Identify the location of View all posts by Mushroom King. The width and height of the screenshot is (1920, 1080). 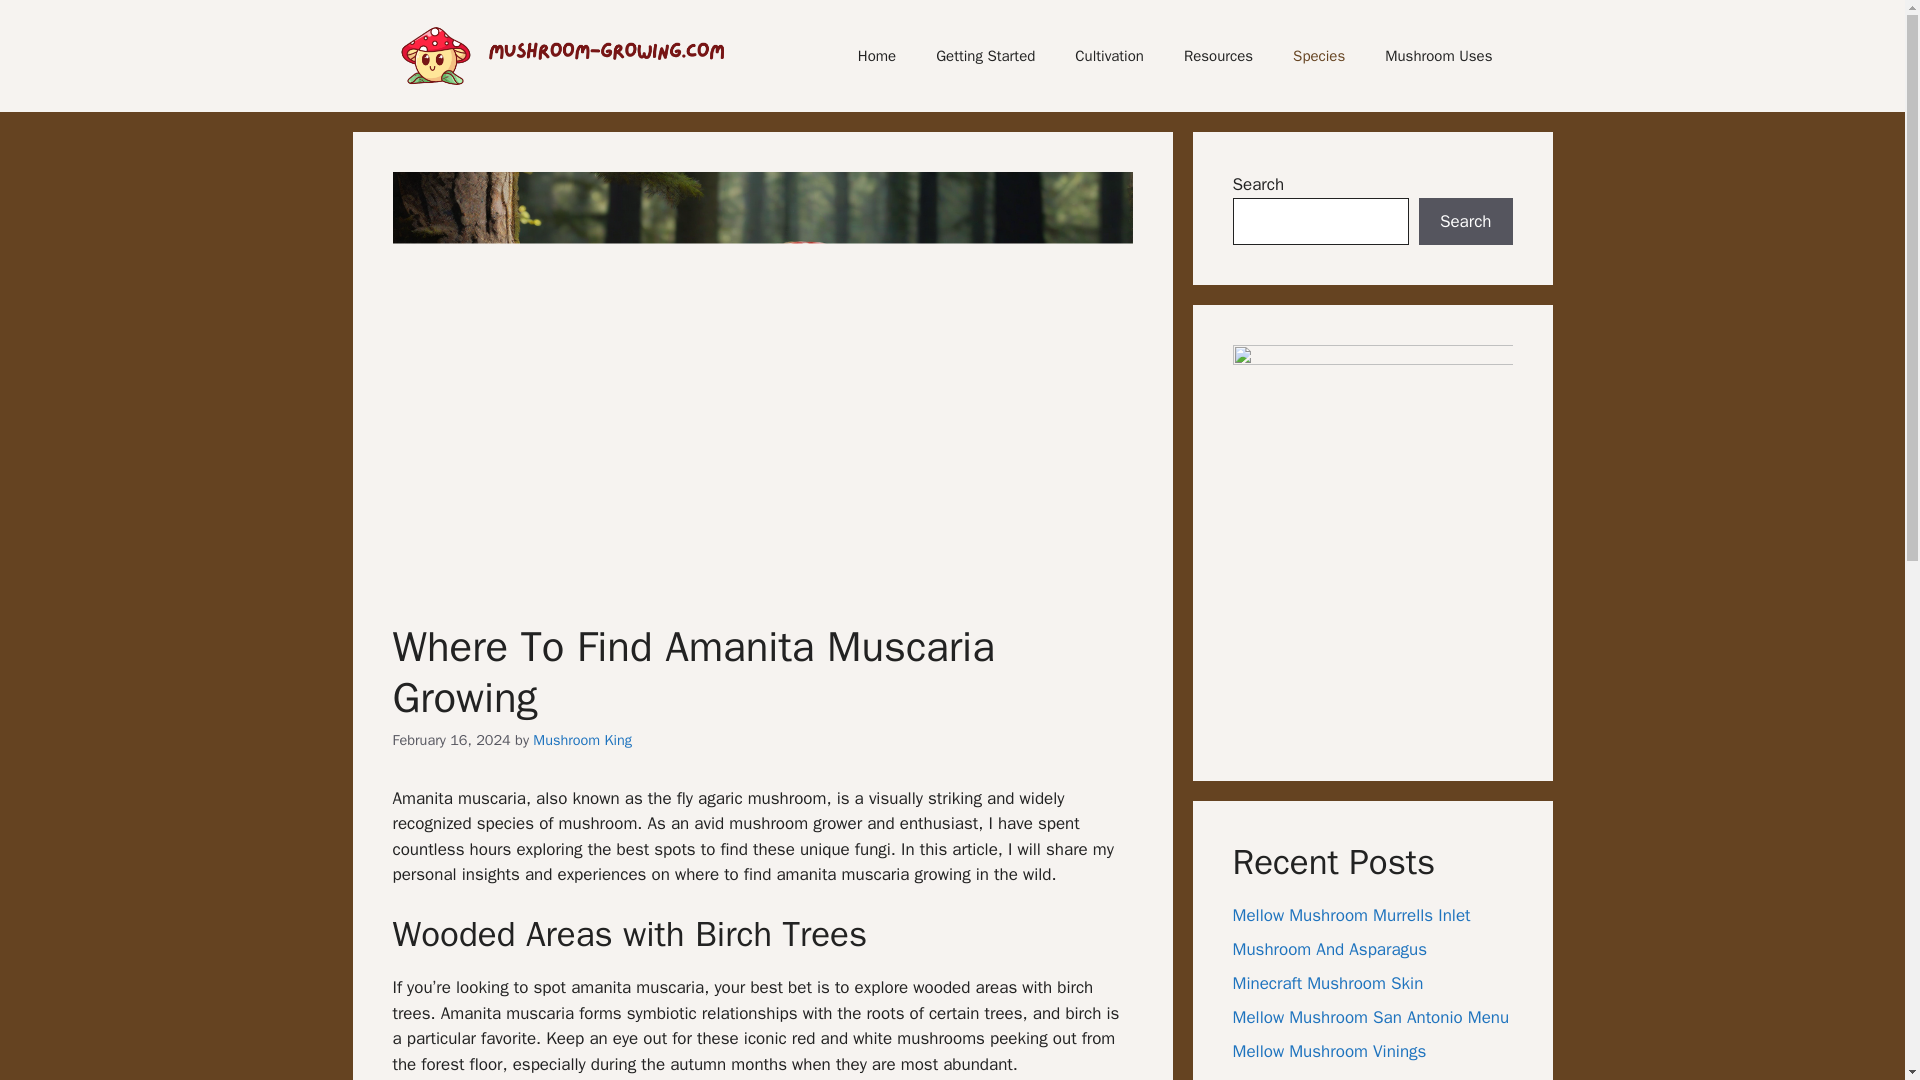
(582, 740).